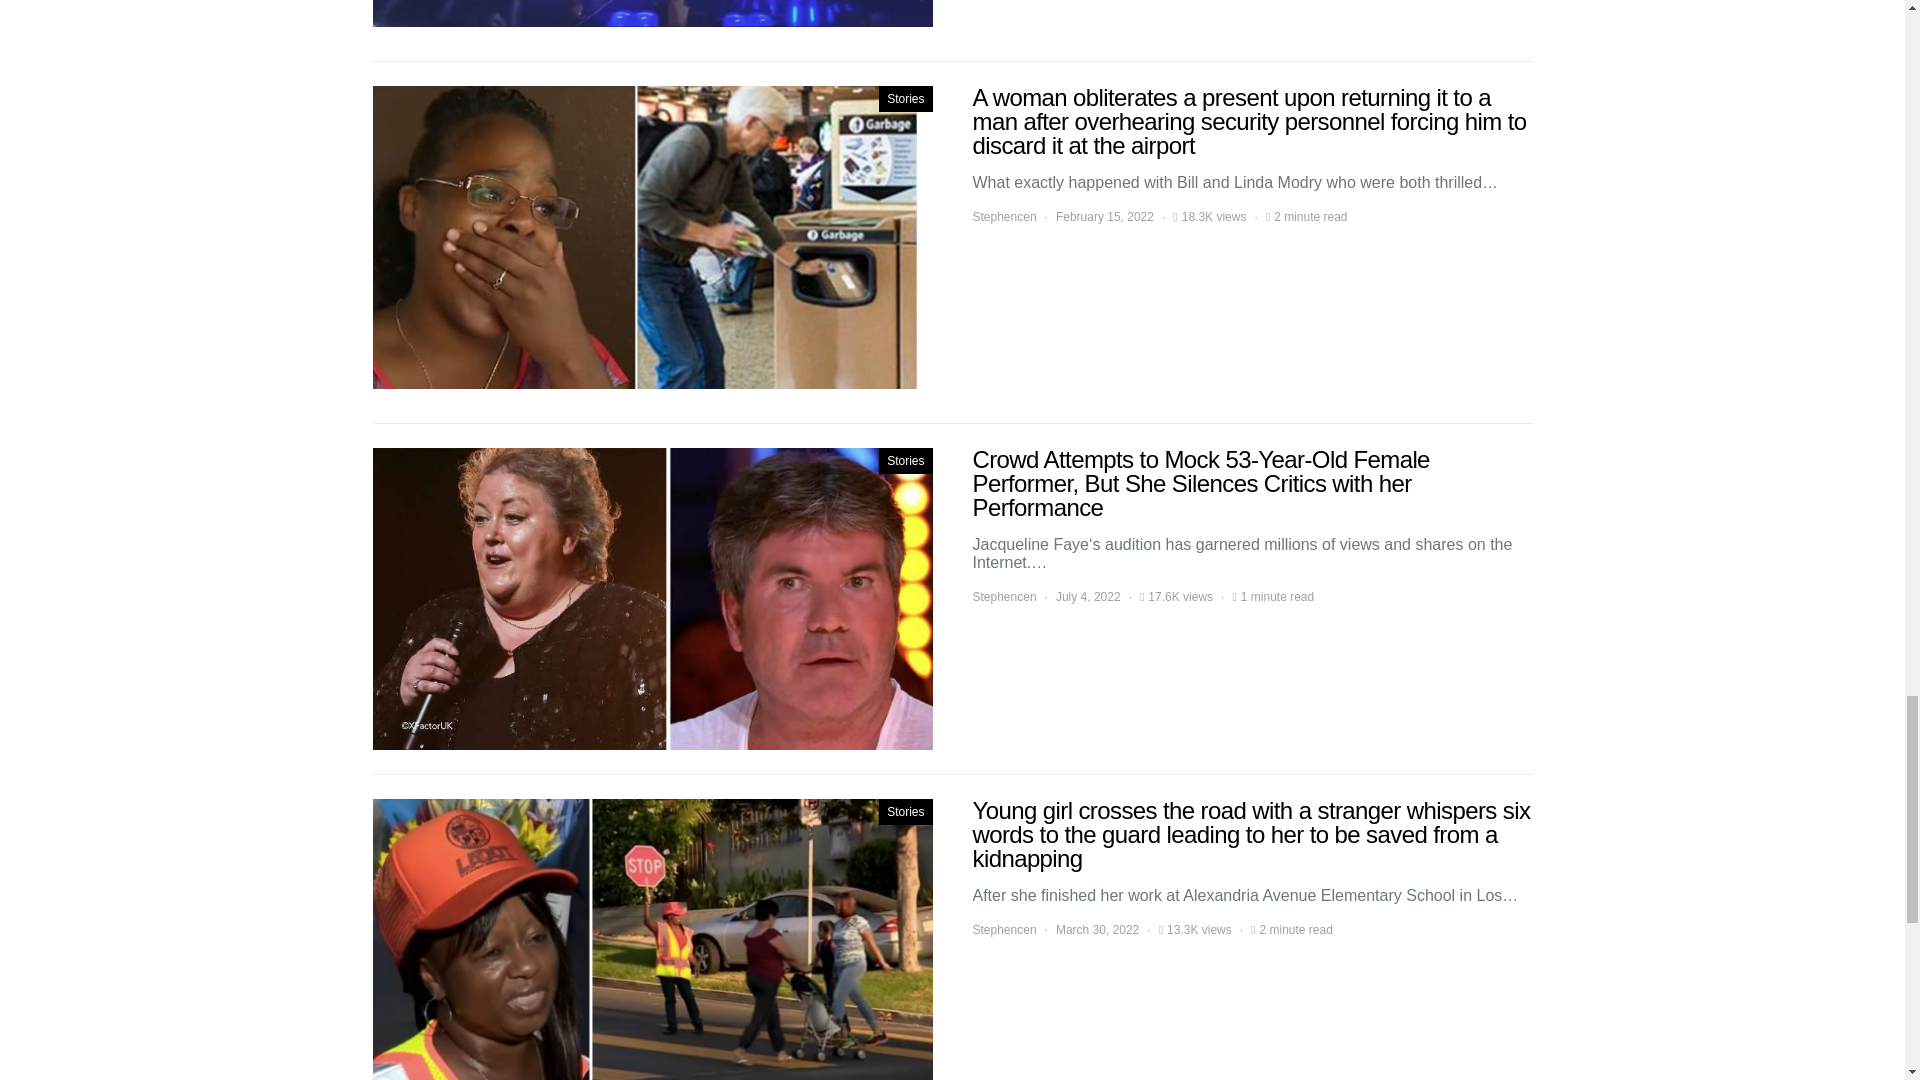 This screenshot has width=1920, height=1080. What do you see at coordinates (1004, 930) in the screenshot?
I see `Stephencen` at bounding box center [1004, 930].